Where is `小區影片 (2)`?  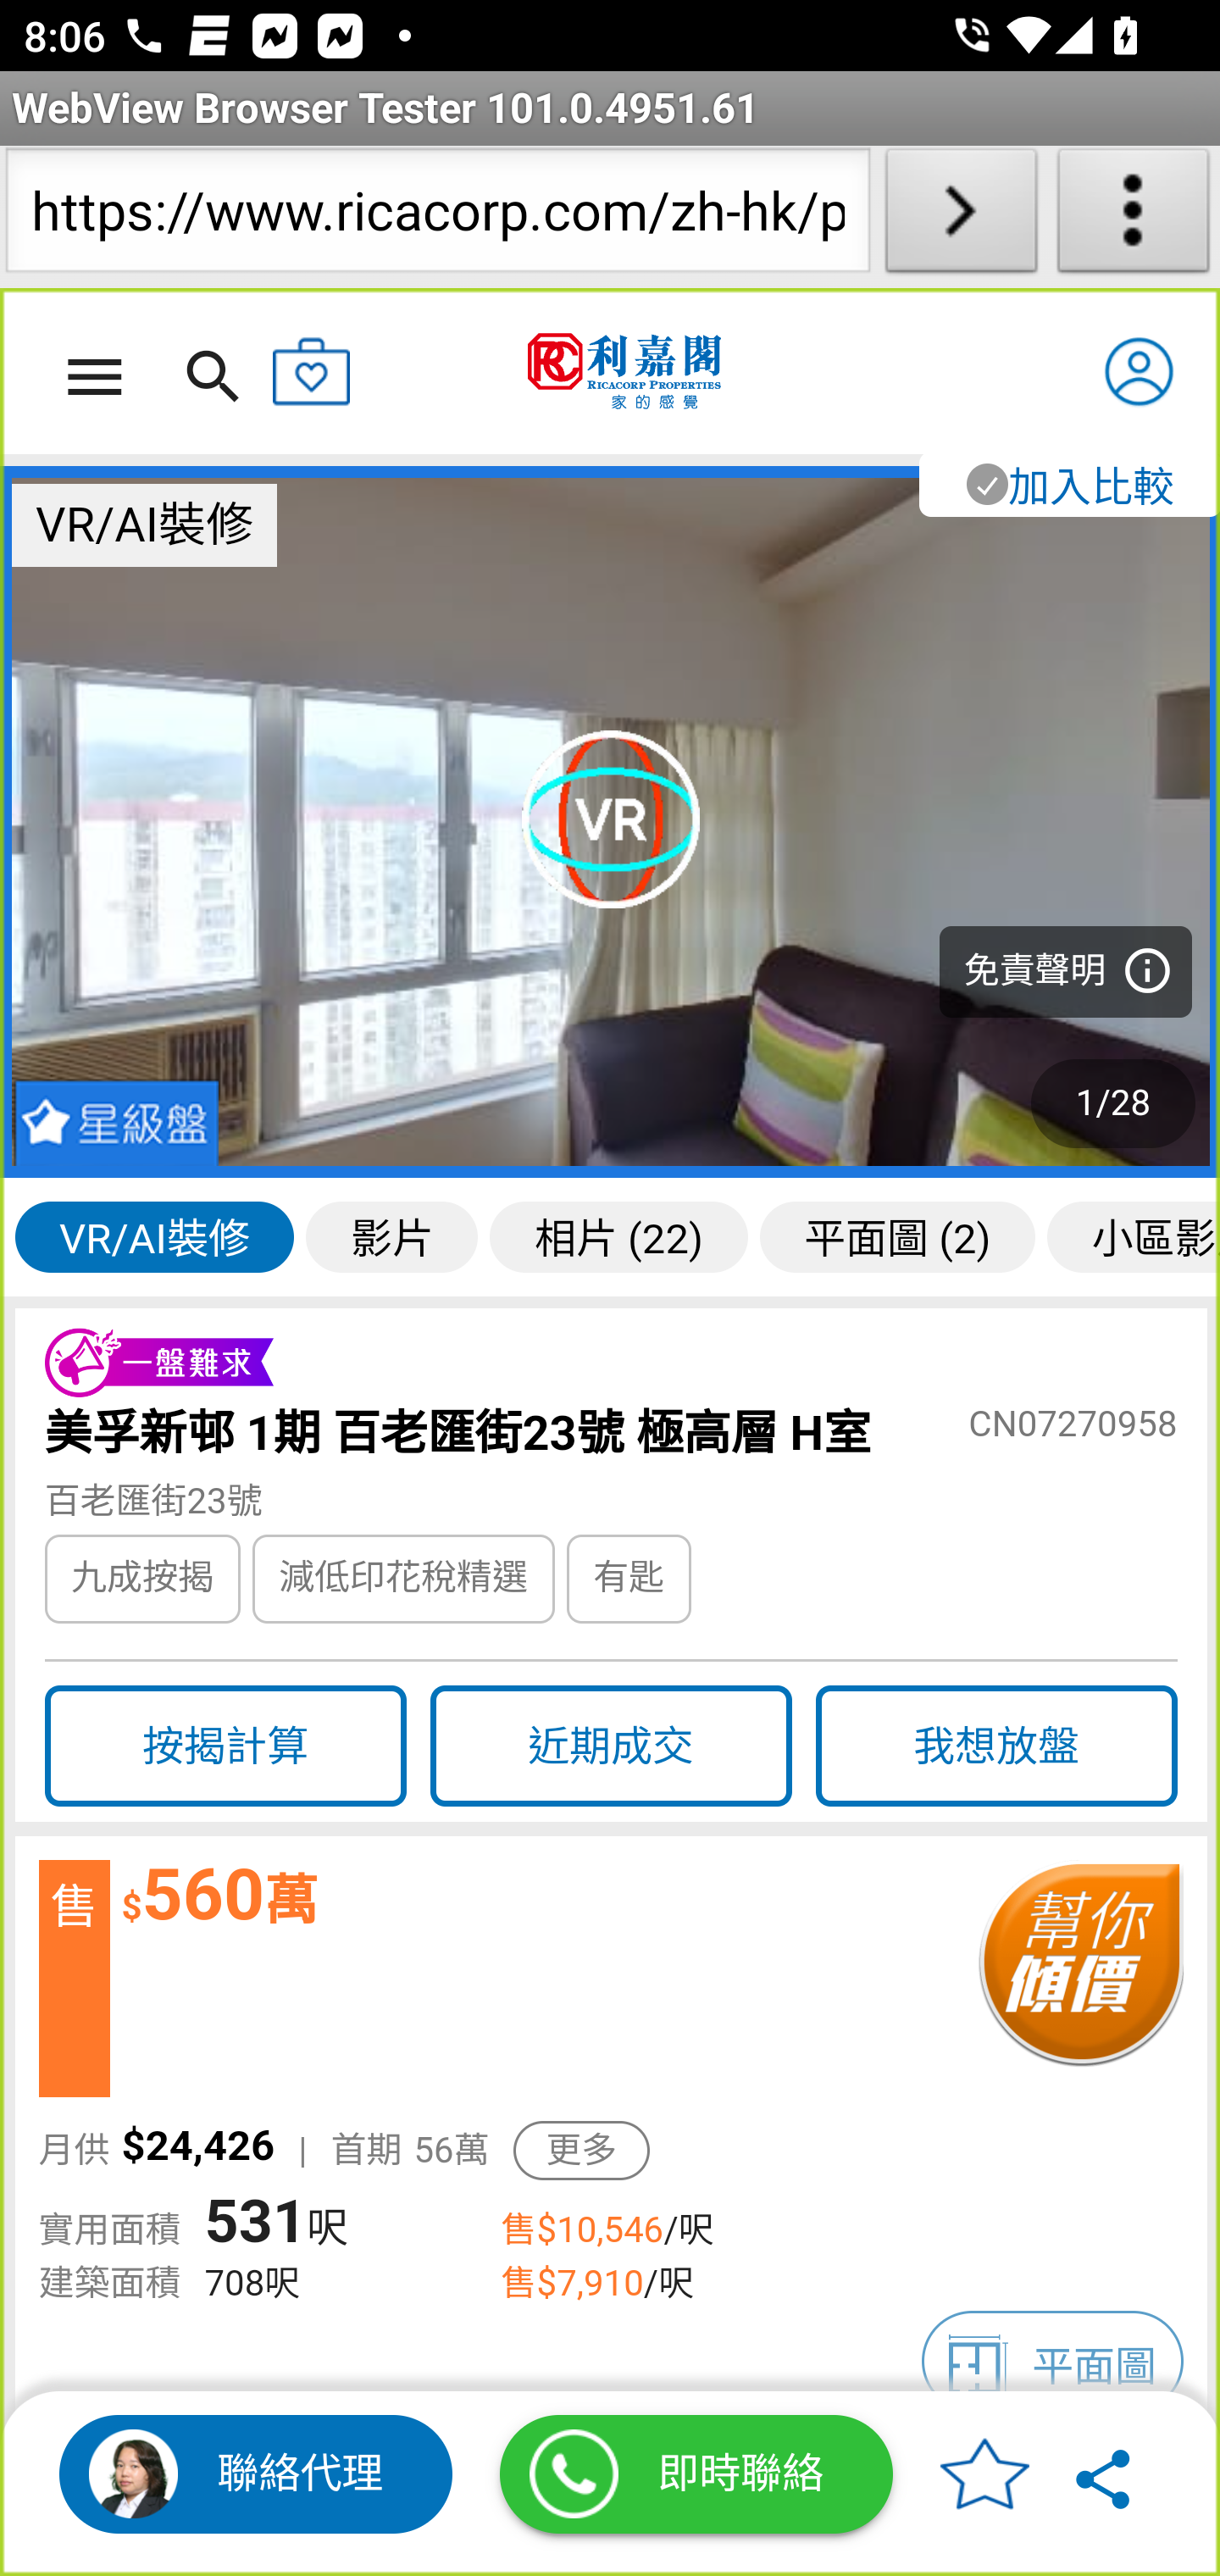 小區影片 (2) is located at coordinates (1134, 1235).